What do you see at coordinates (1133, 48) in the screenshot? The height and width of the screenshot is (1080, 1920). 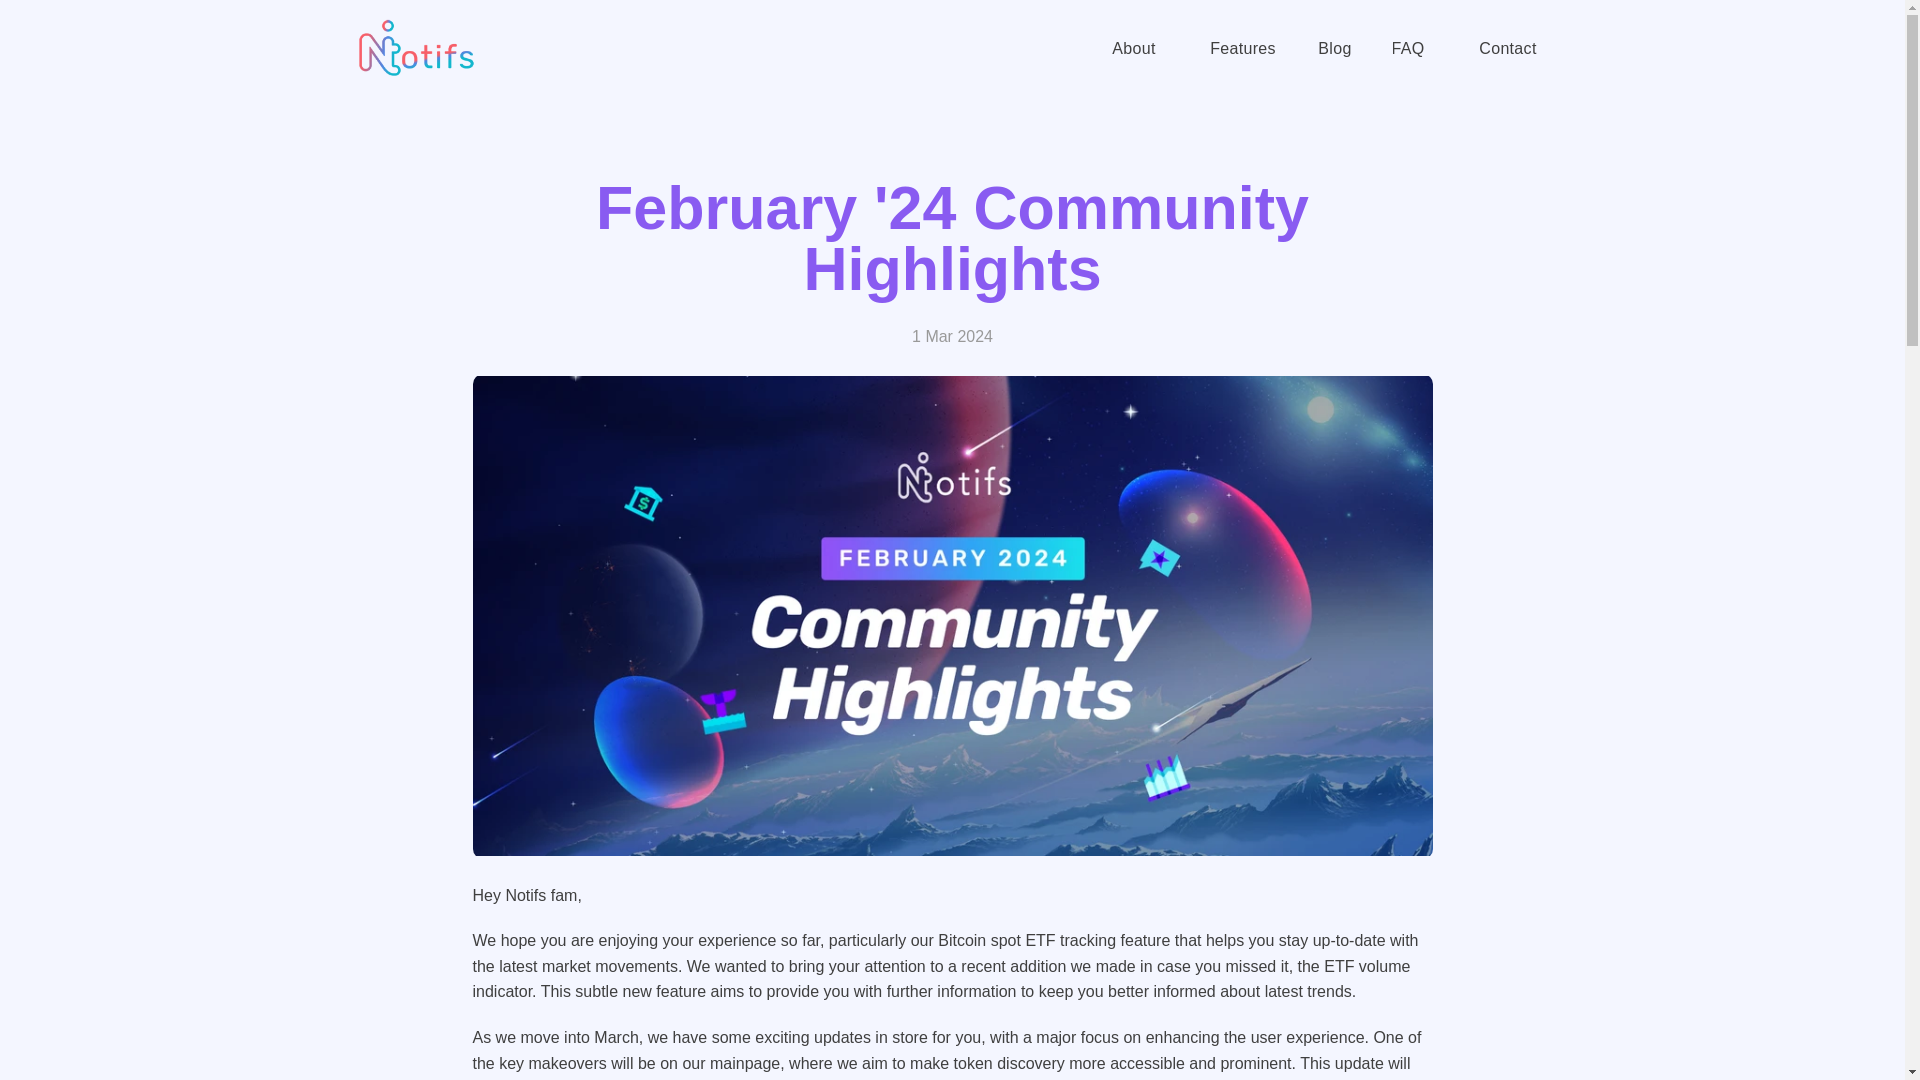 I see `About` at bounding box center [1133, 48].